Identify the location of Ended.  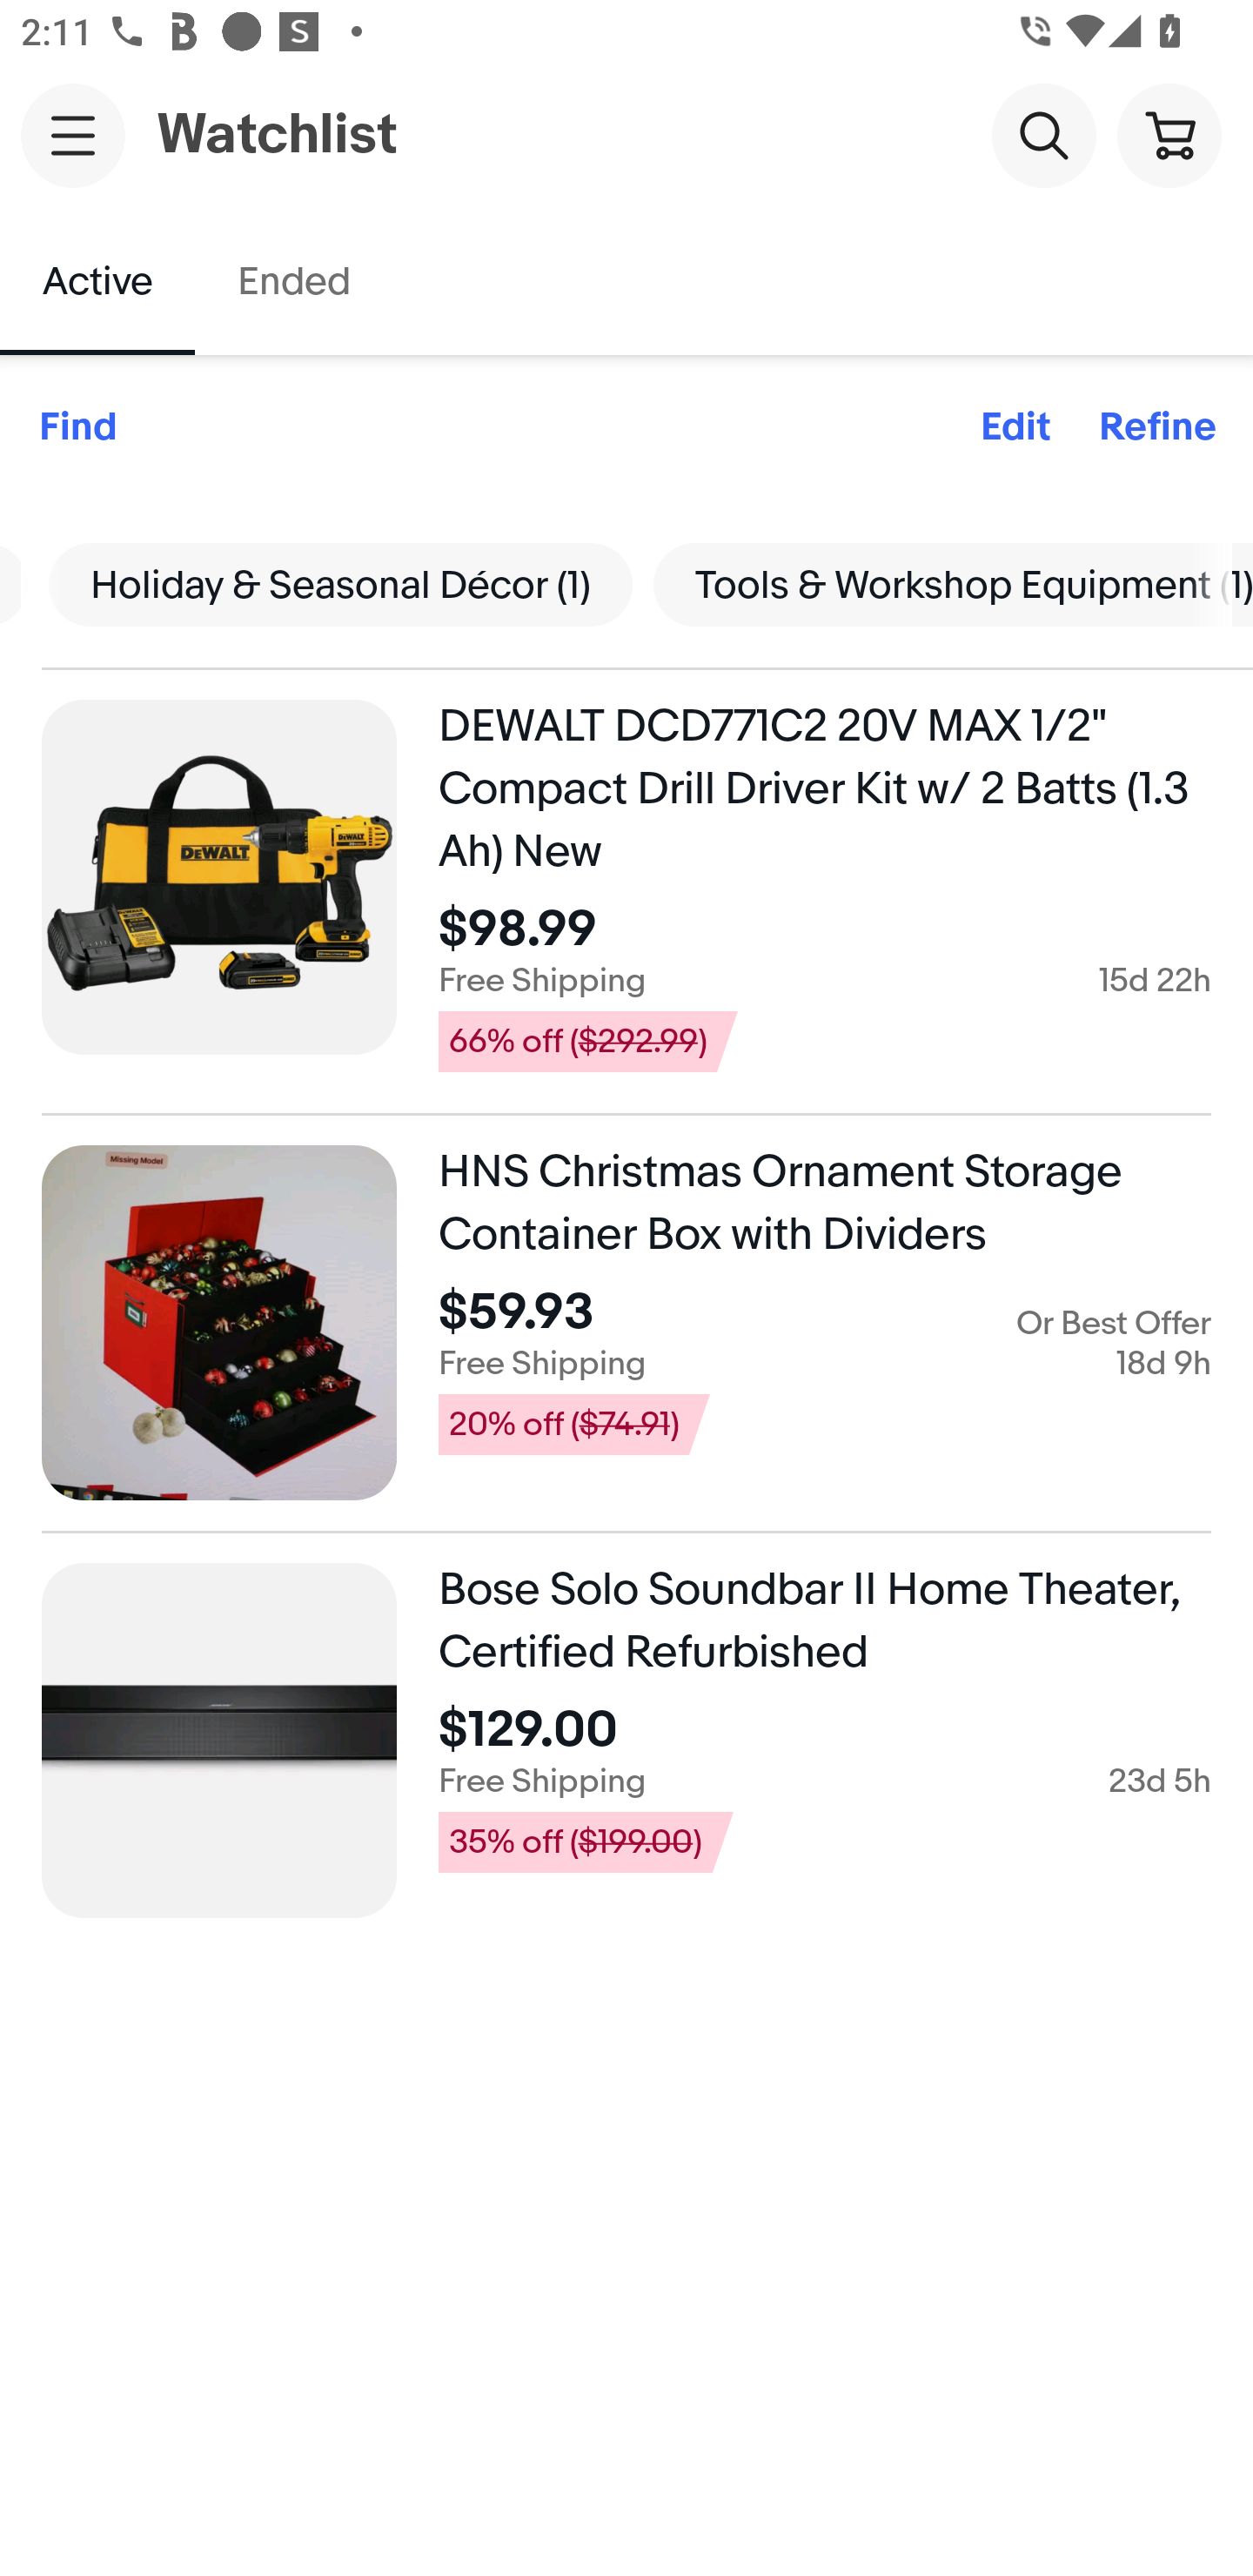
(292, 282).